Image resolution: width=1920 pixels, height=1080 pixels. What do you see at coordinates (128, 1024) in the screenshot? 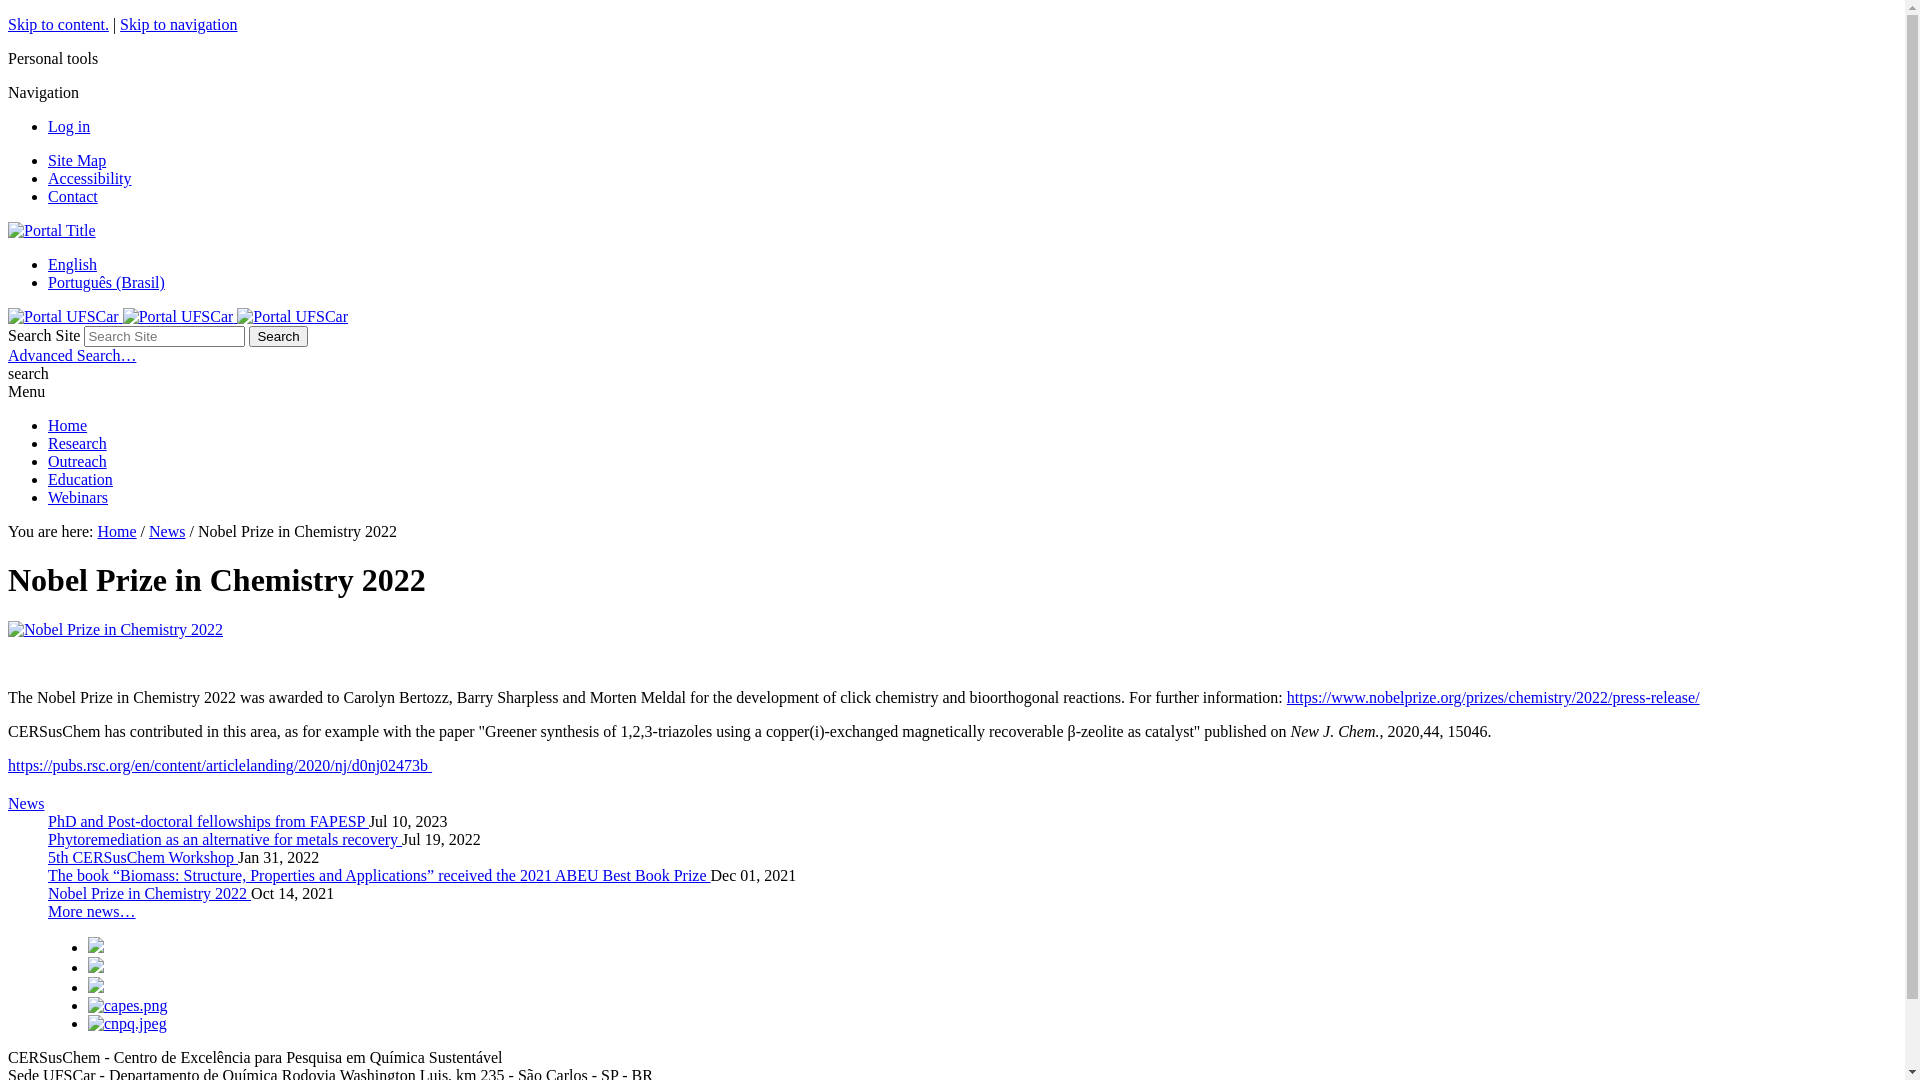
I see `cnpq.jpeg` at bounding box center [128, 1024].